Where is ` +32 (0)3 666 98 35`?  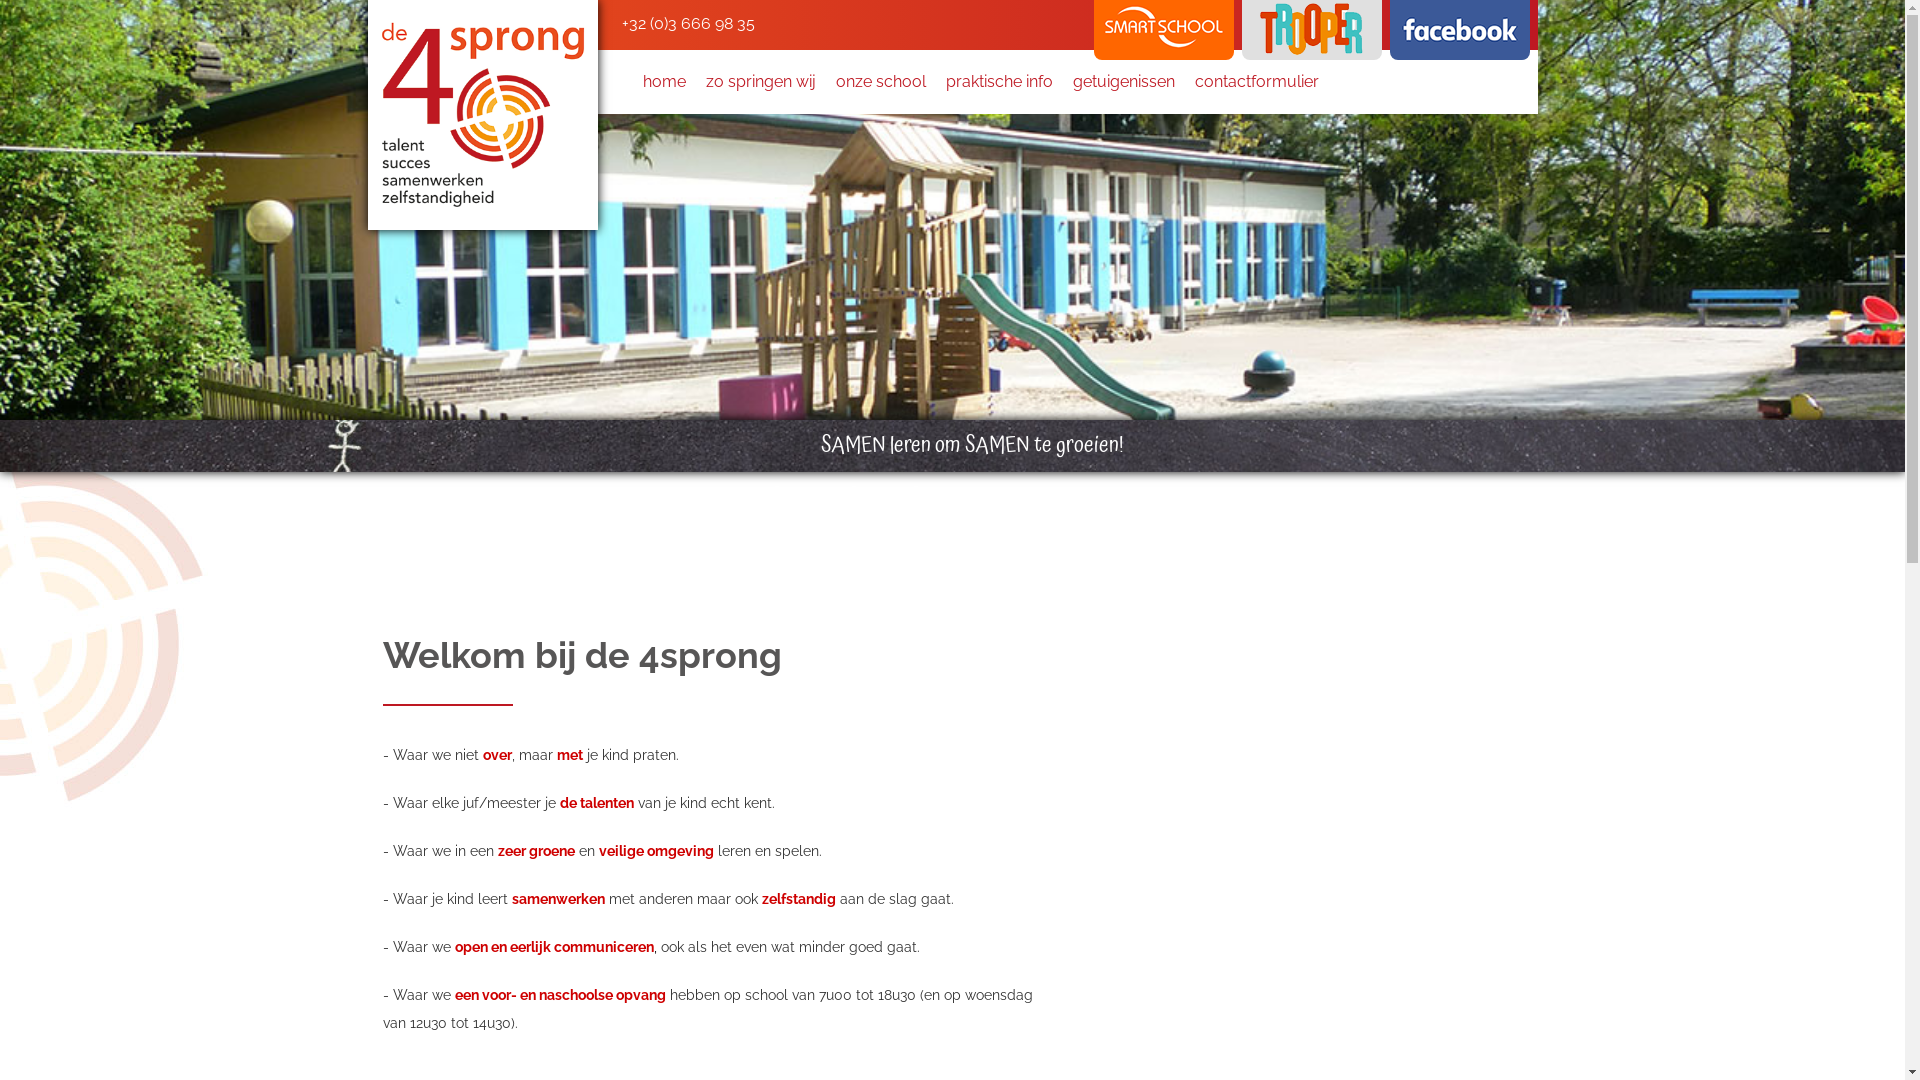
 +32 (0)3 666 98 35 is located at coordinates (686, 24).